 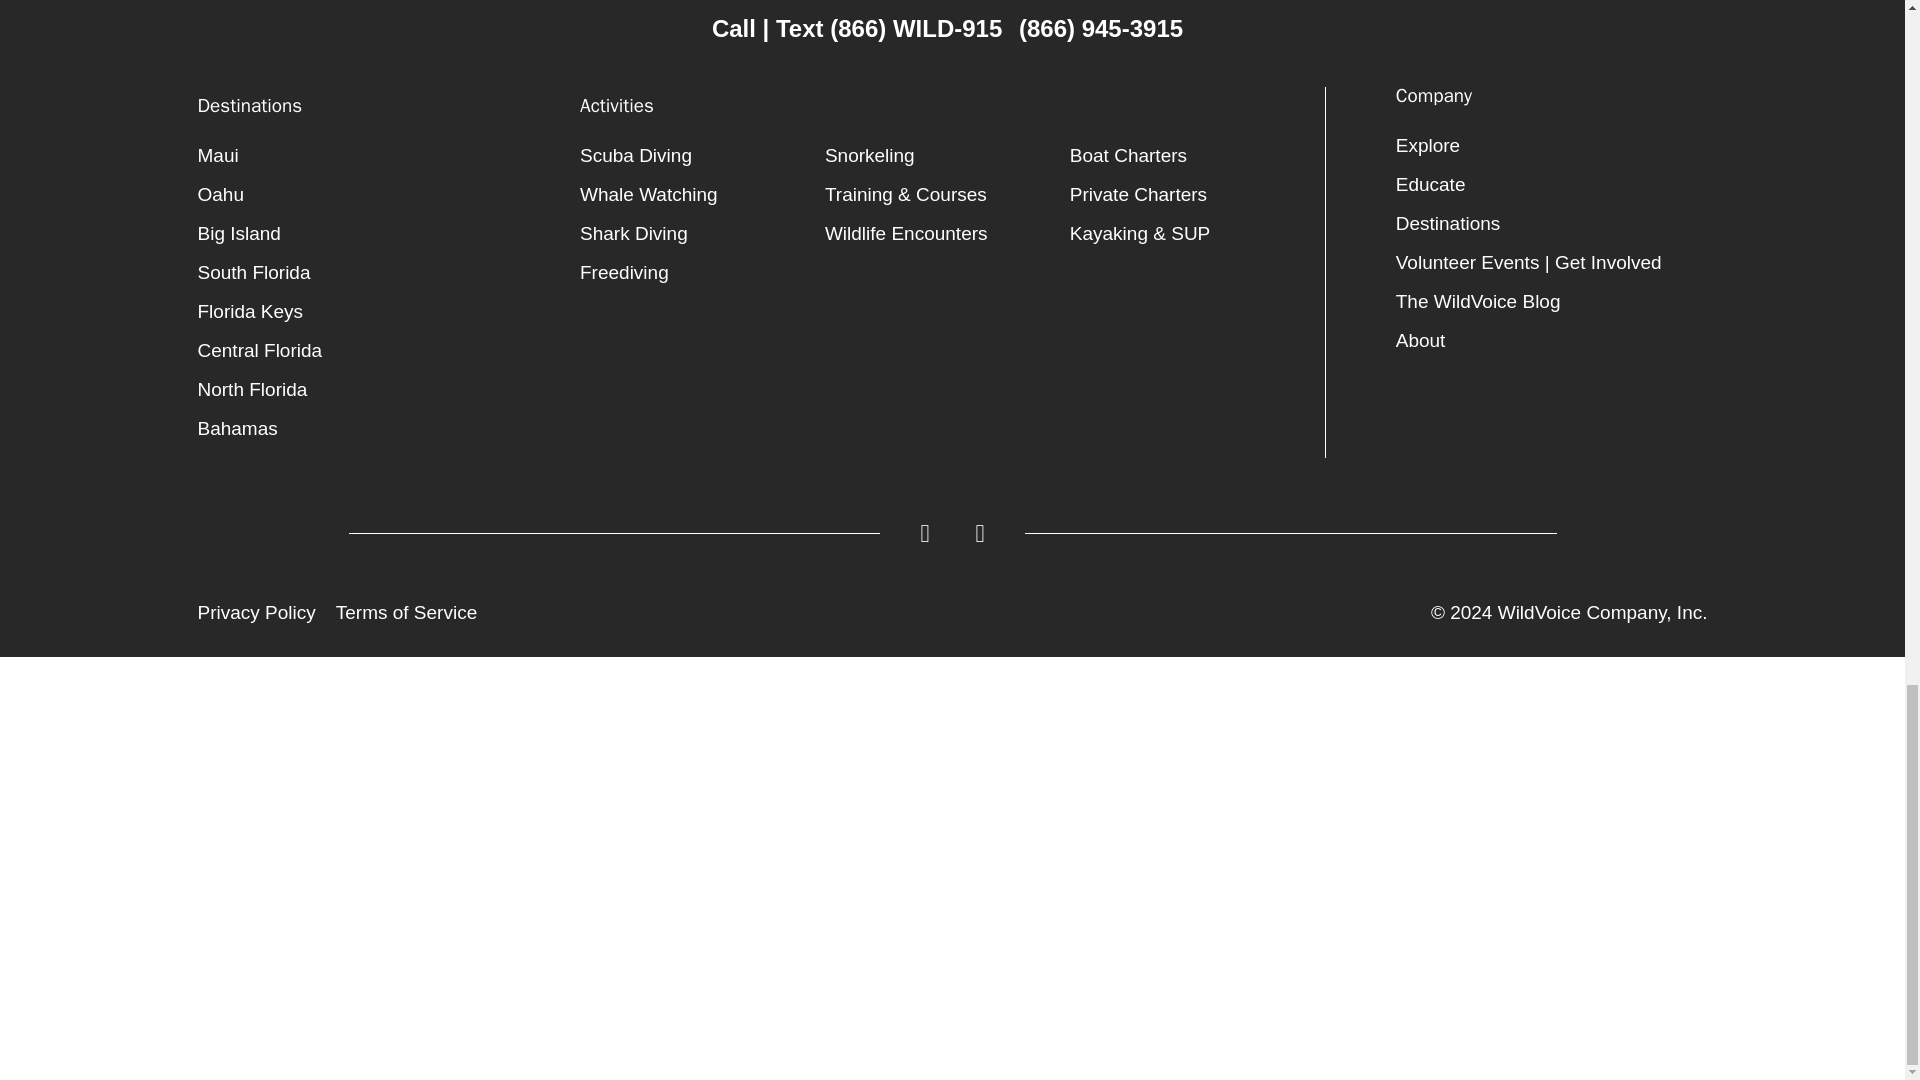 What do you see at coordinates (1552, 184) in the screenshot?
I see `Educate` at bounding box center [1552, 184].